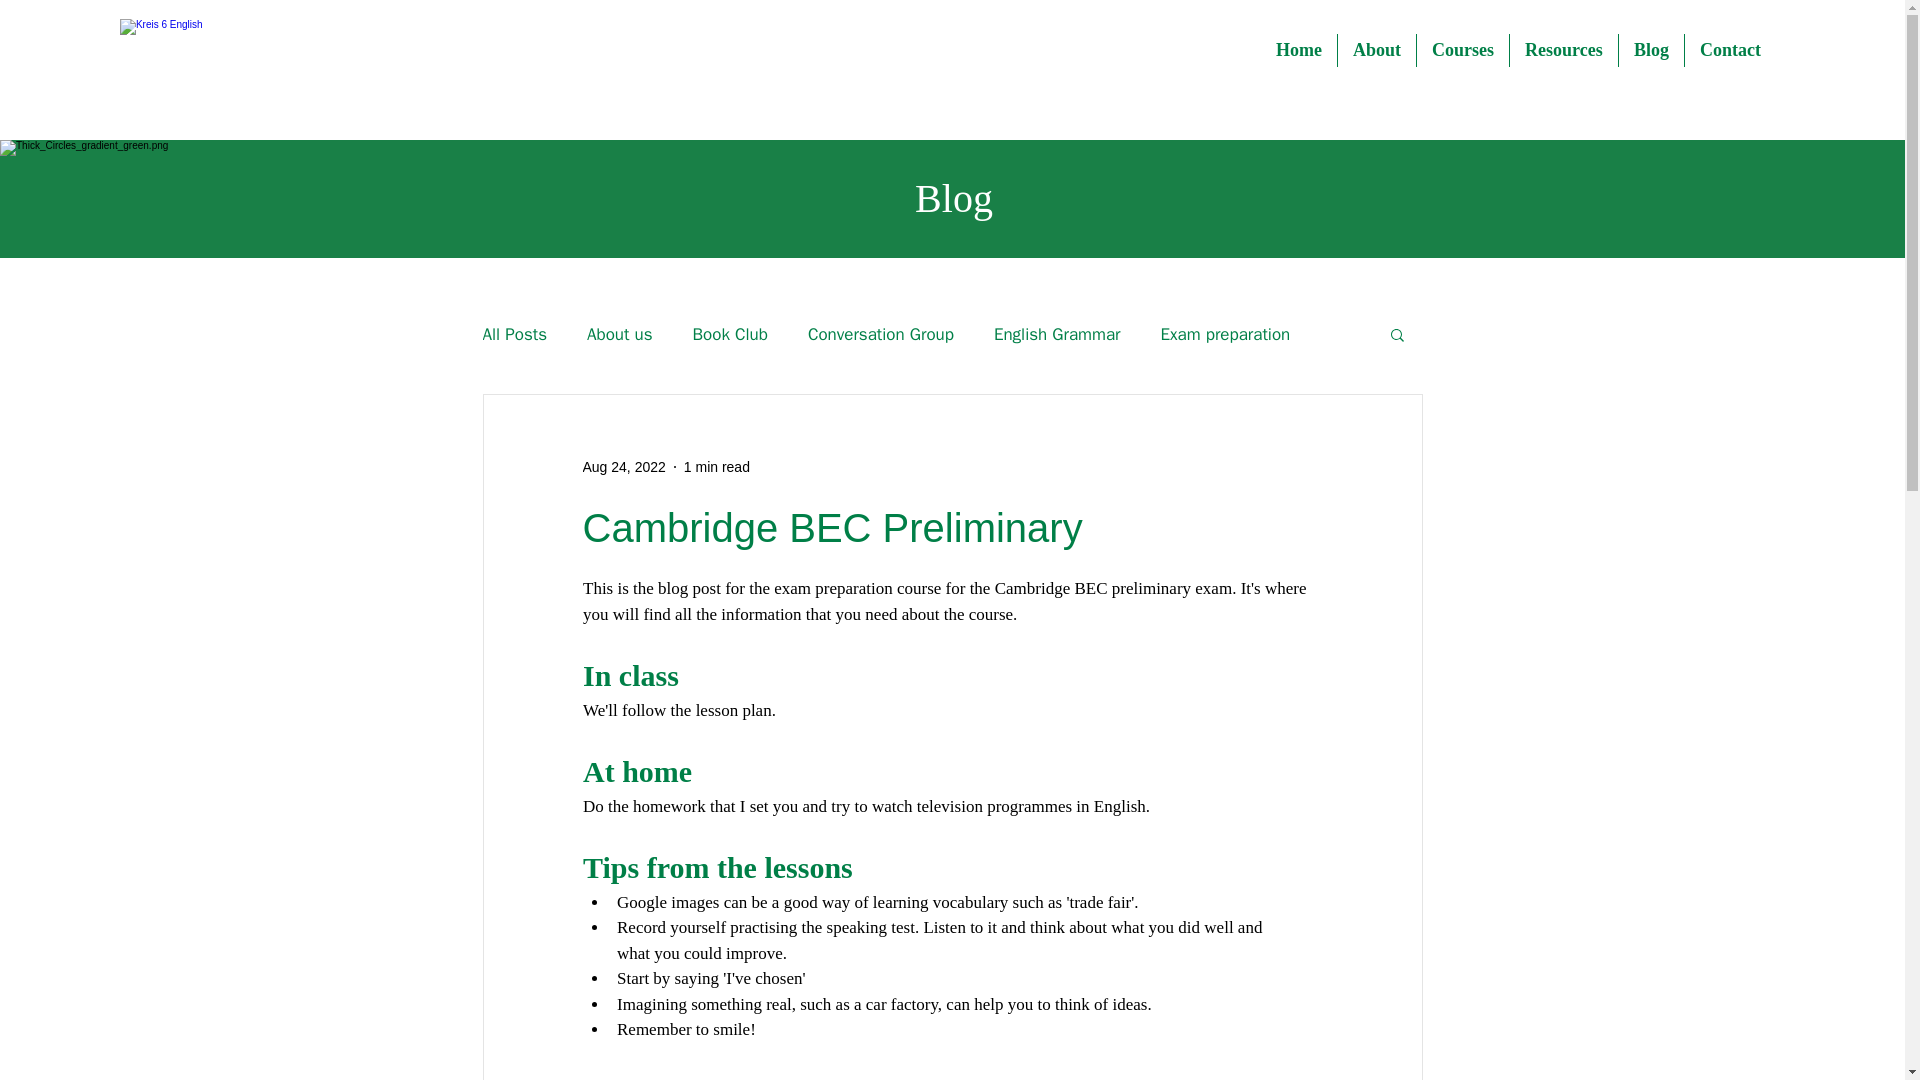 This screenshot has height=1080, width=1920. I want to click on About, so click(1377, 50).